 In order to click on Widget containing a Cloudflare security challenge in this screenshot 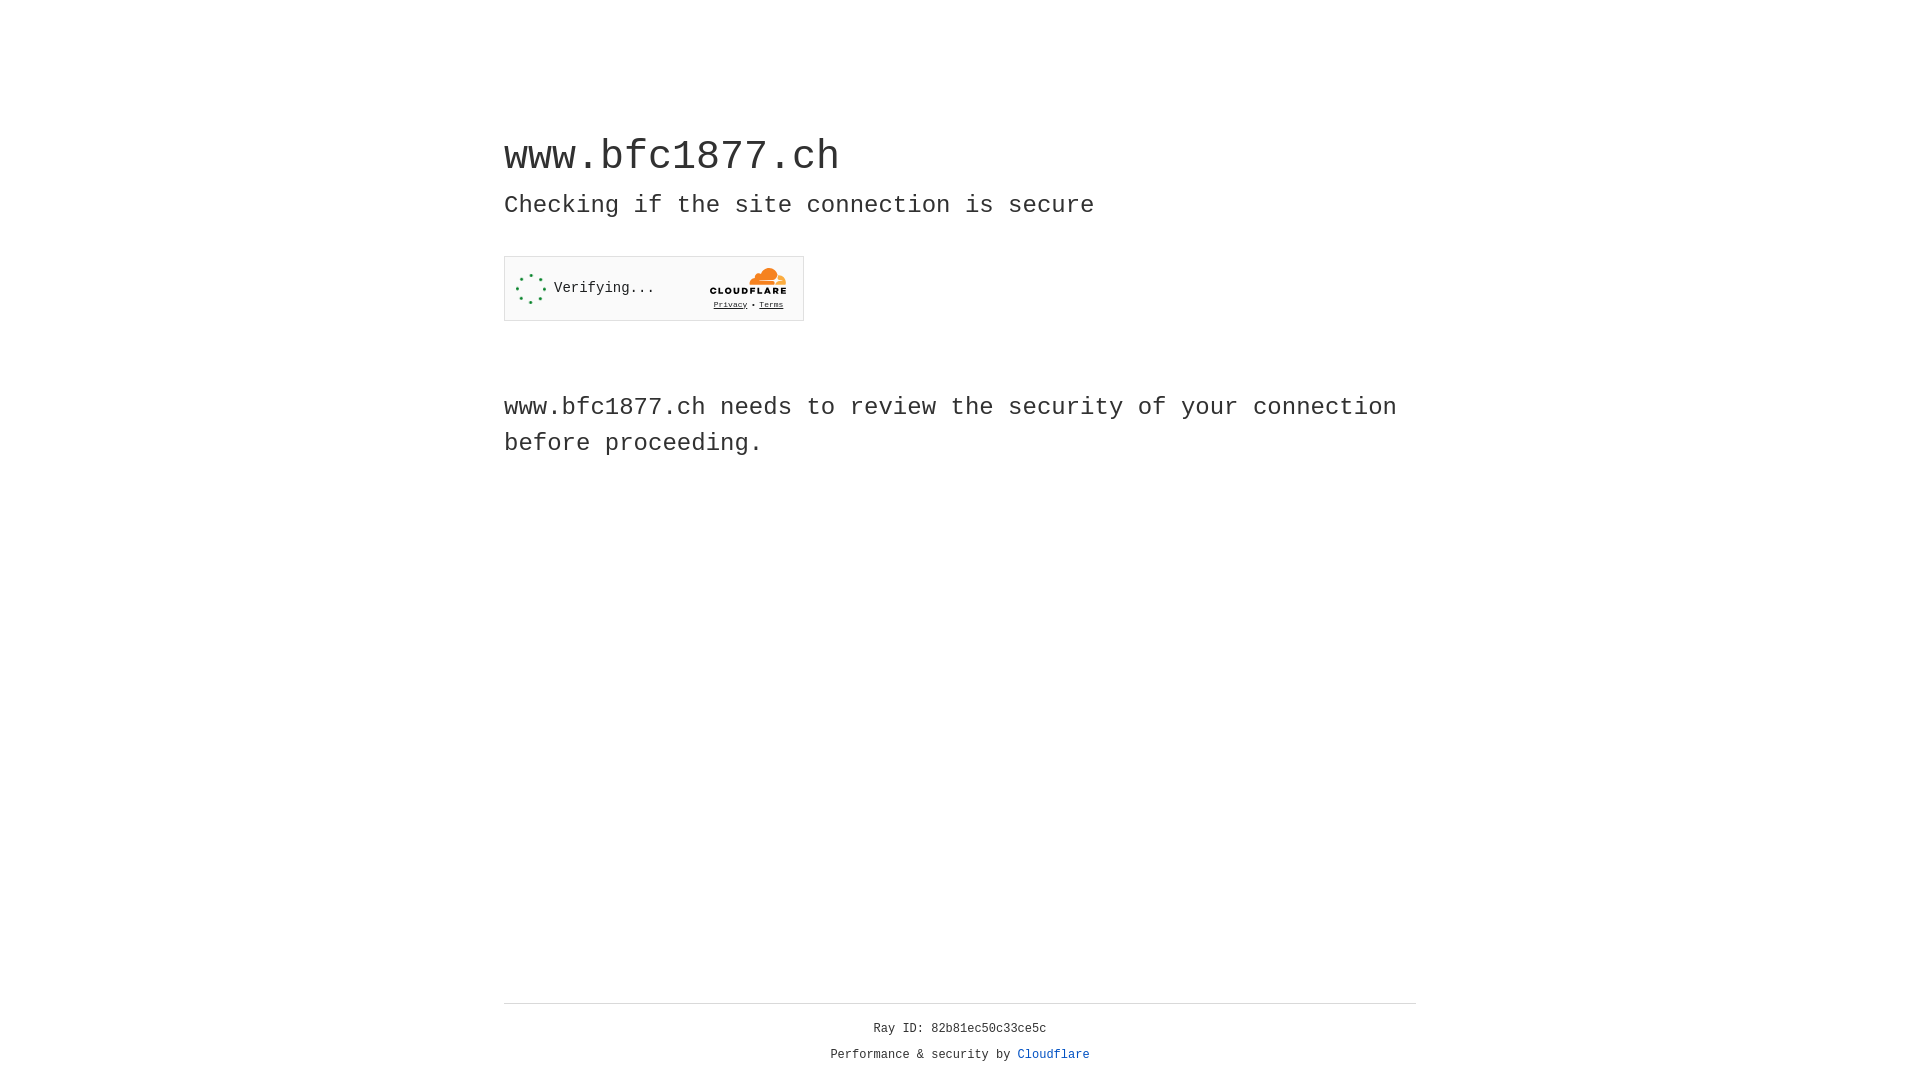, I will do `click(654, 288)`.